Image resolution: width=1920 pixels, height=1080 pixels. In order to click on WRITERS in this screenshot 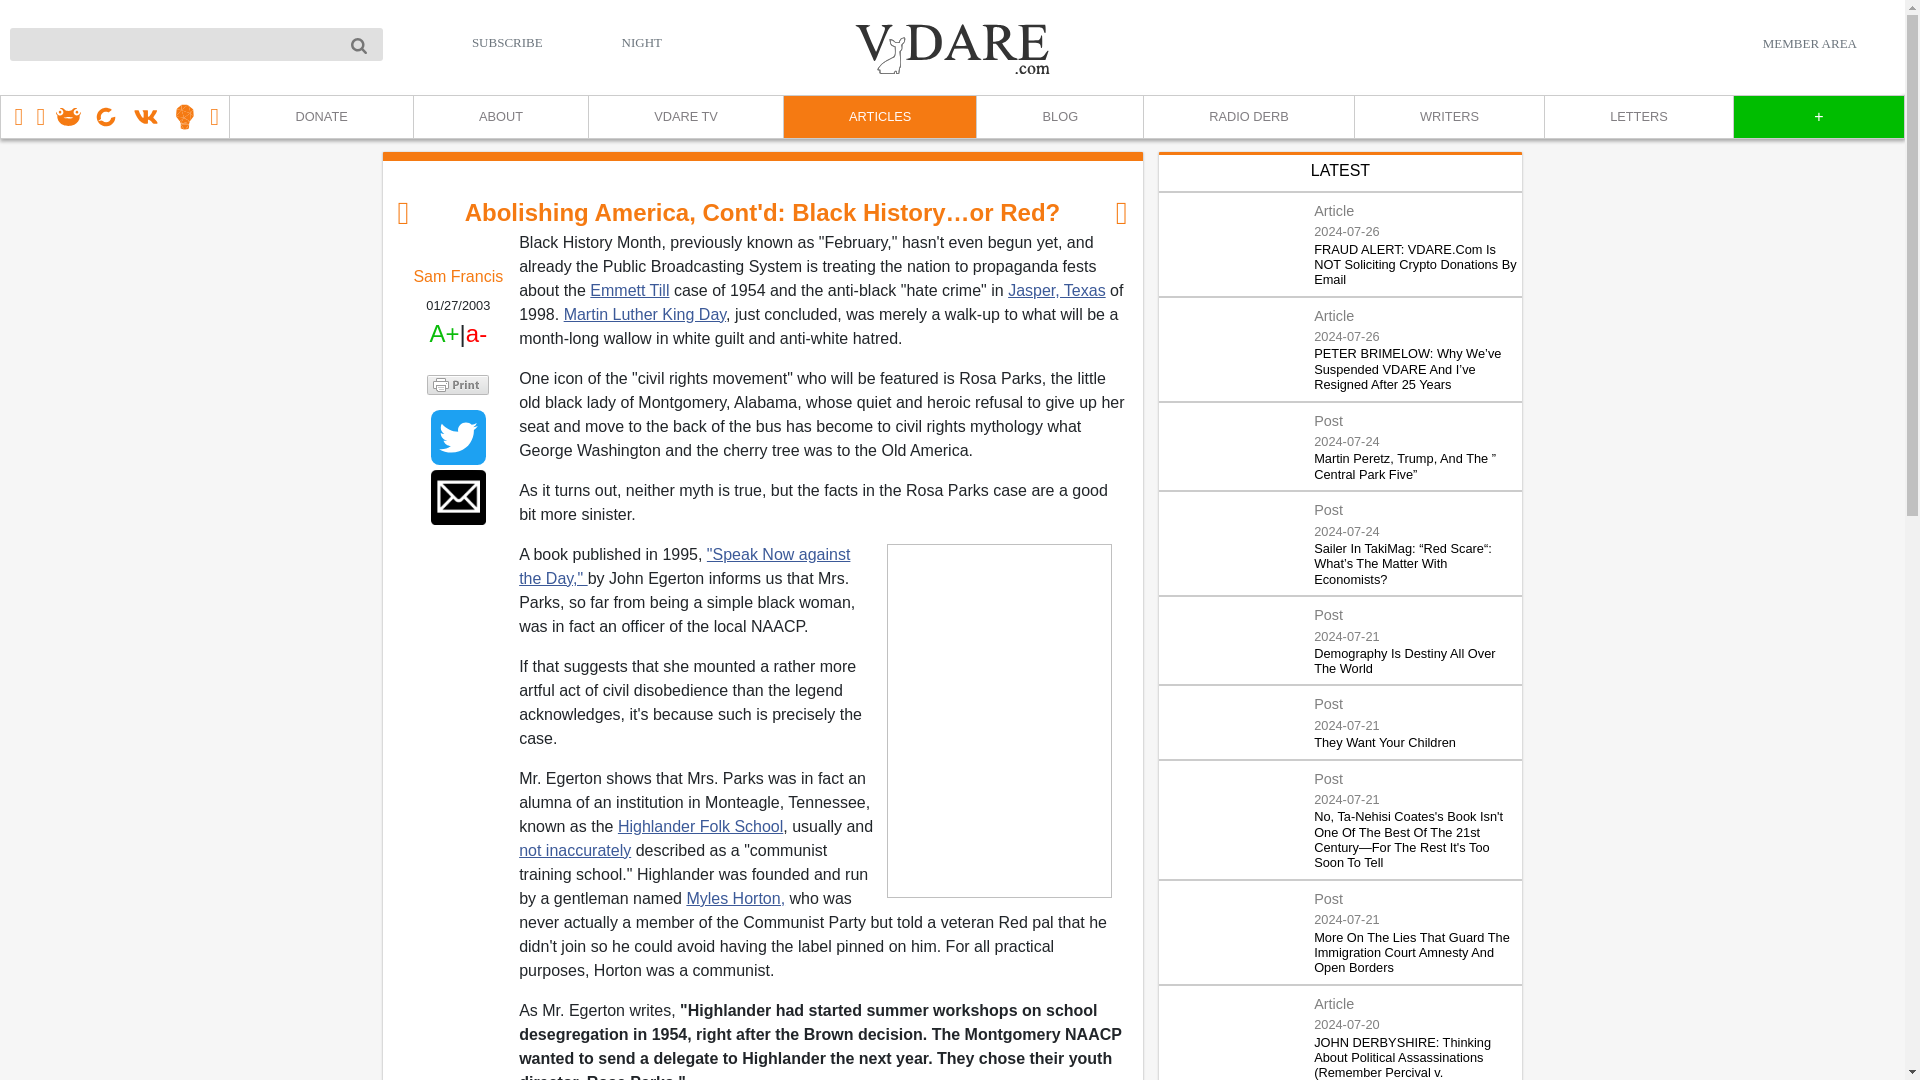, I will do `click(1448, 117)`.